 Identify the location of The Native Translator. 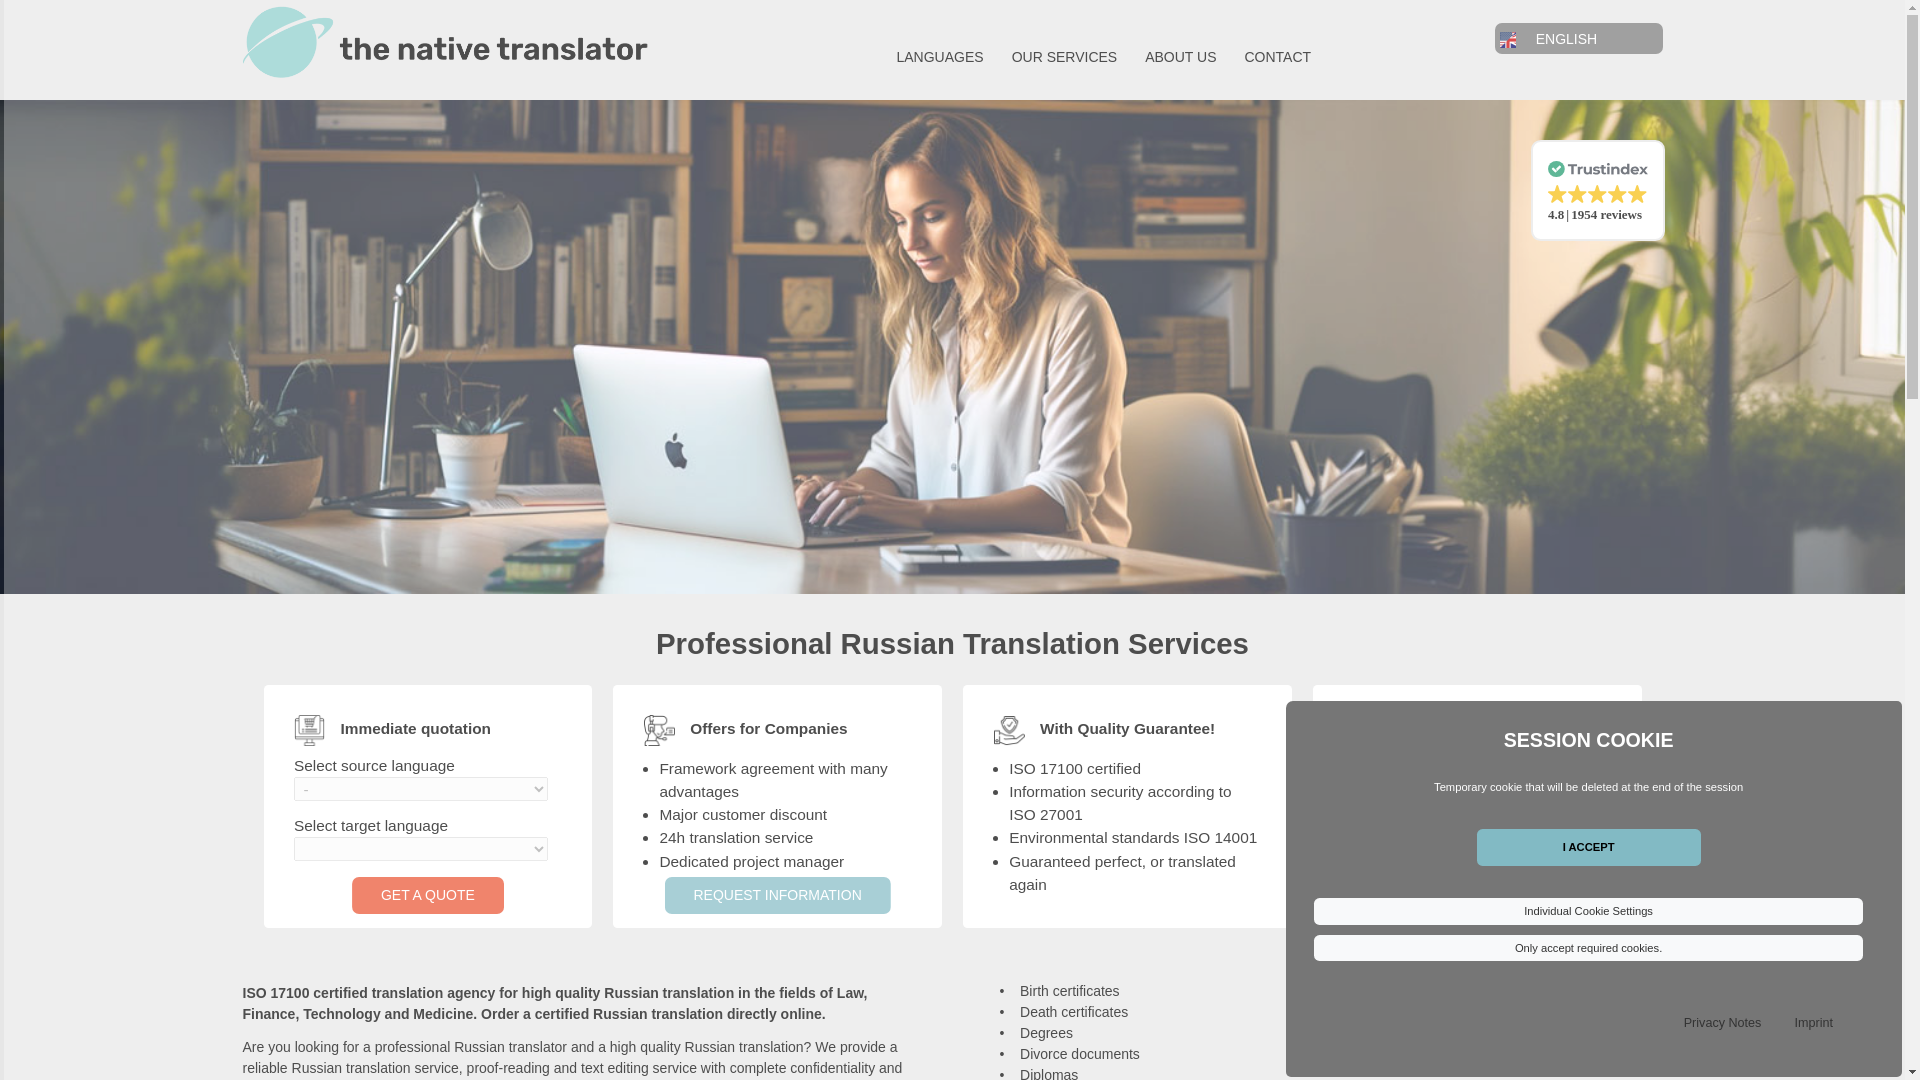
(444, 42).